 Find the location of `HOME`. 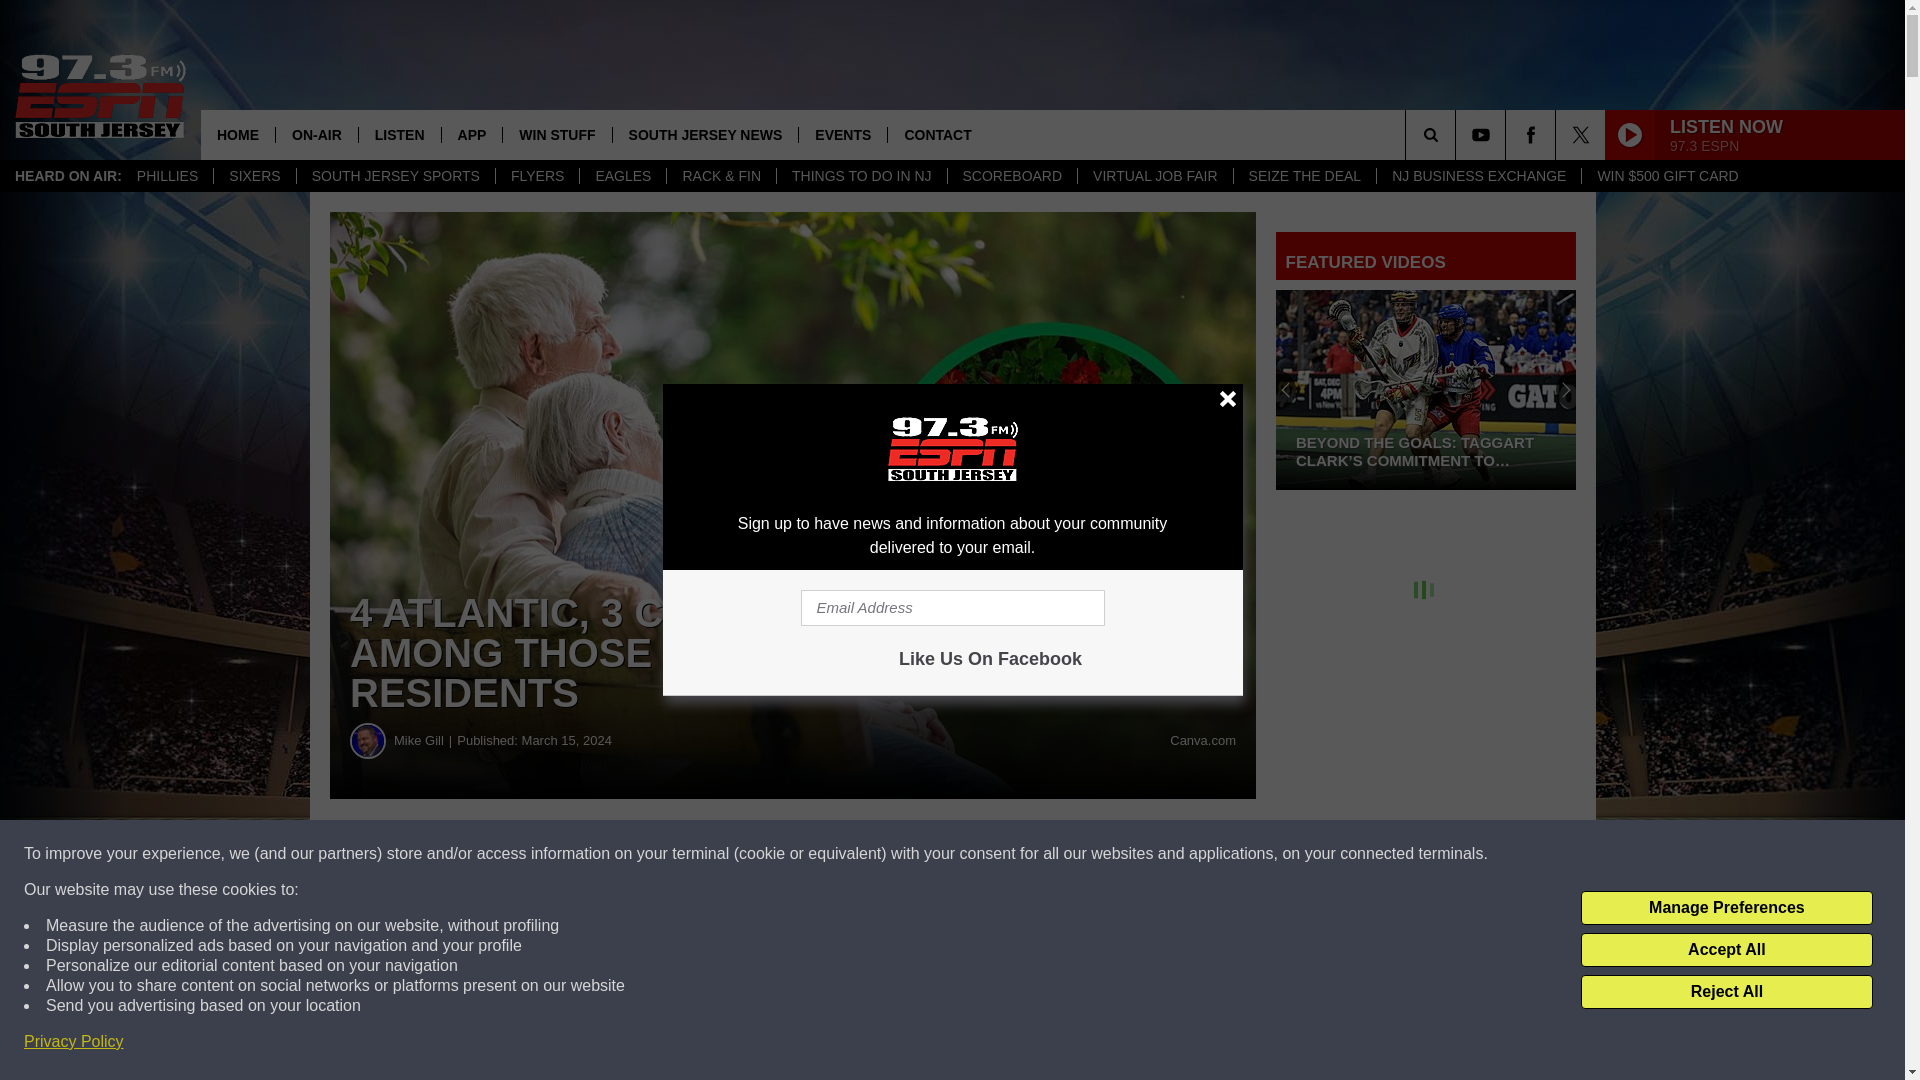

HOME is located at coordinates (238, 134).